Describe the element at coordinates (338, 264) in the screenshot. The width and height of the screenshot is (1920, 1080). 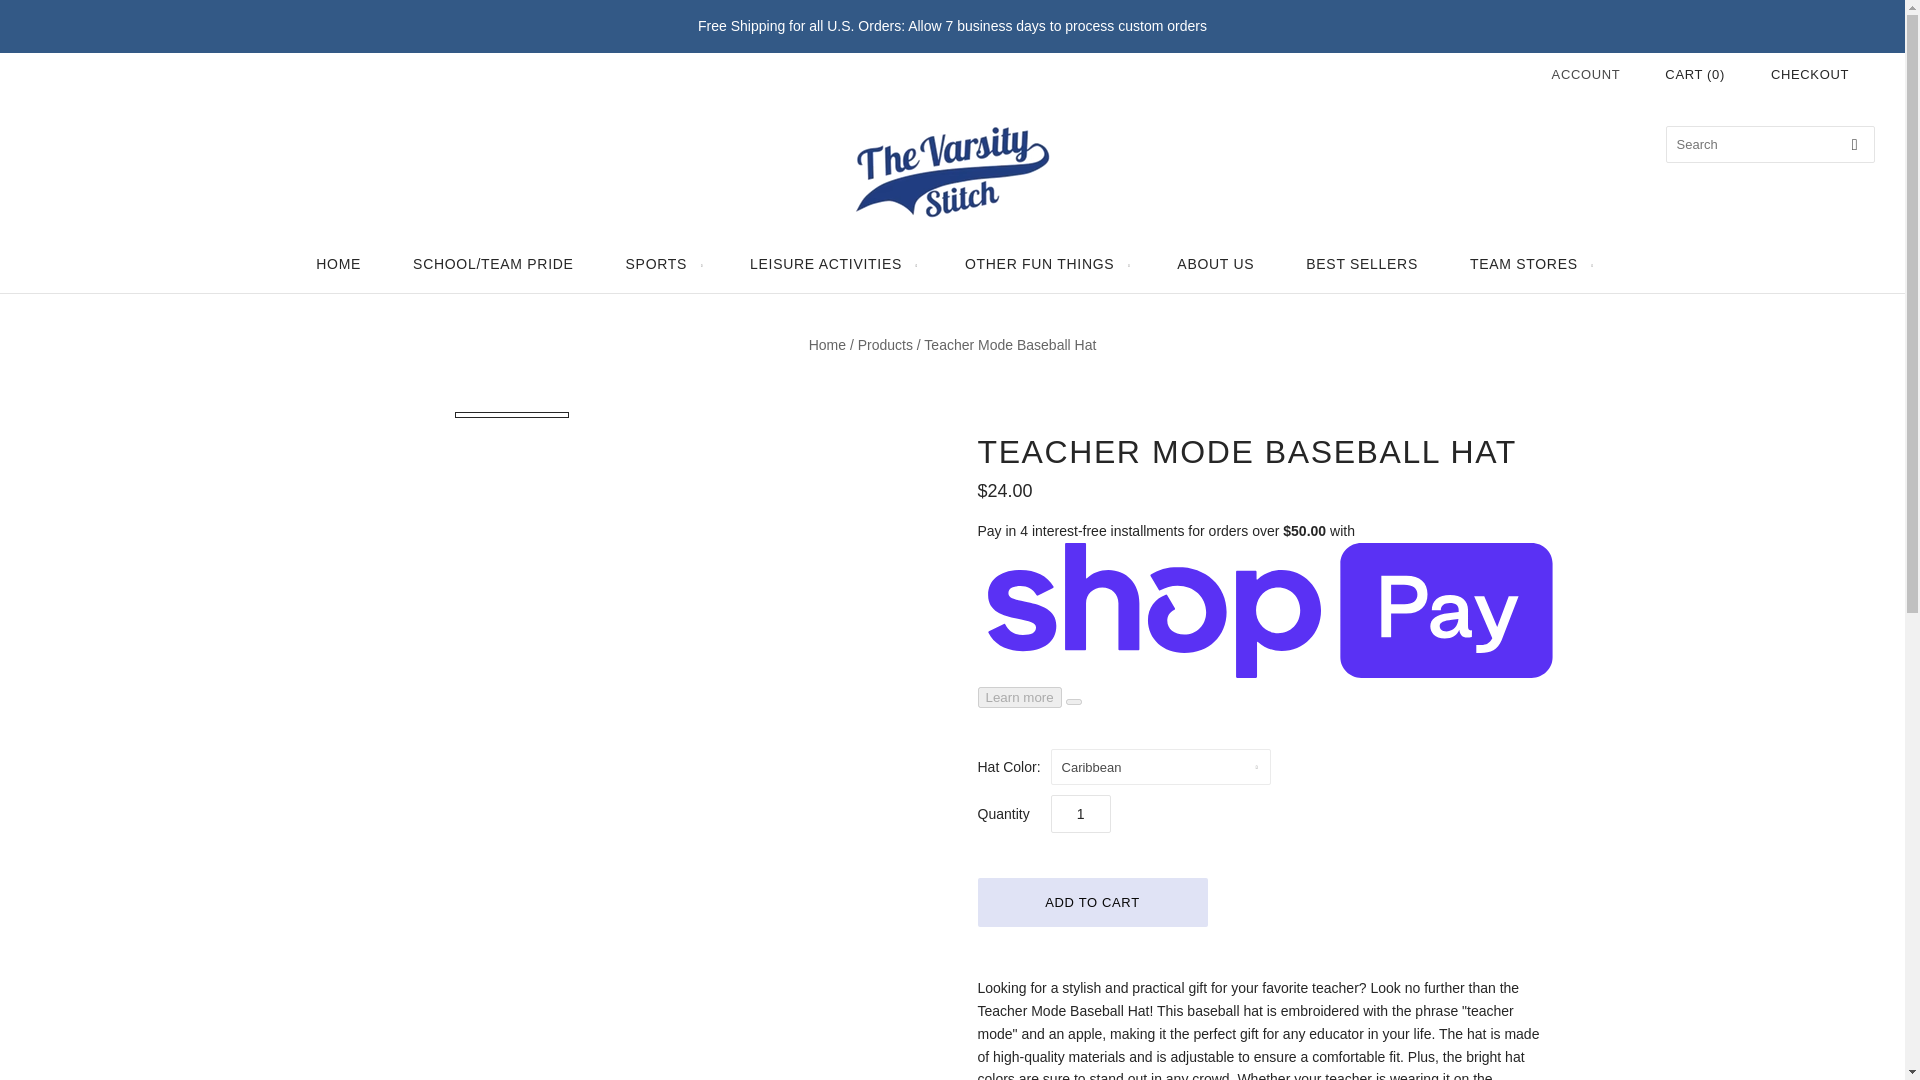
I see `HOME` at that location.